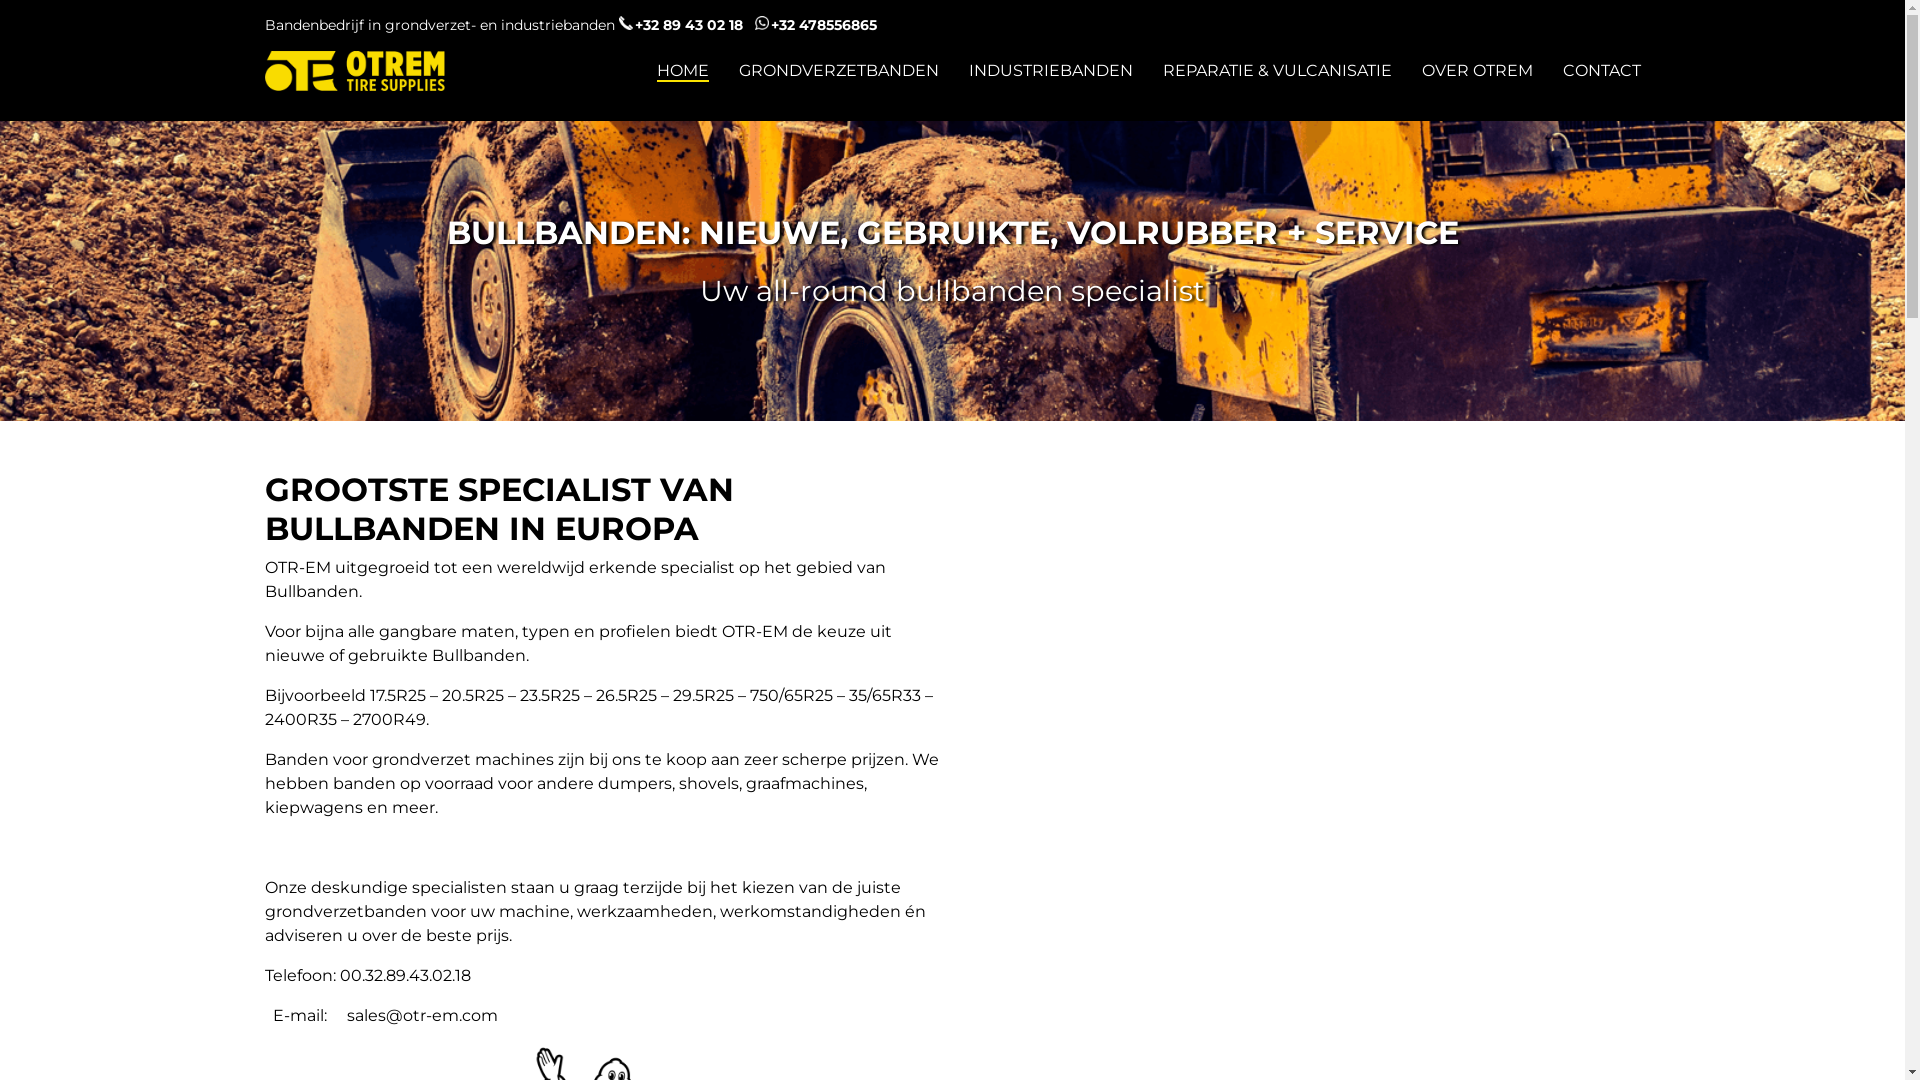 The width and height of the screenshot is (1920, 1080). I want to click on REPARATIE & VULCANISATIE, so click(1276, 70).